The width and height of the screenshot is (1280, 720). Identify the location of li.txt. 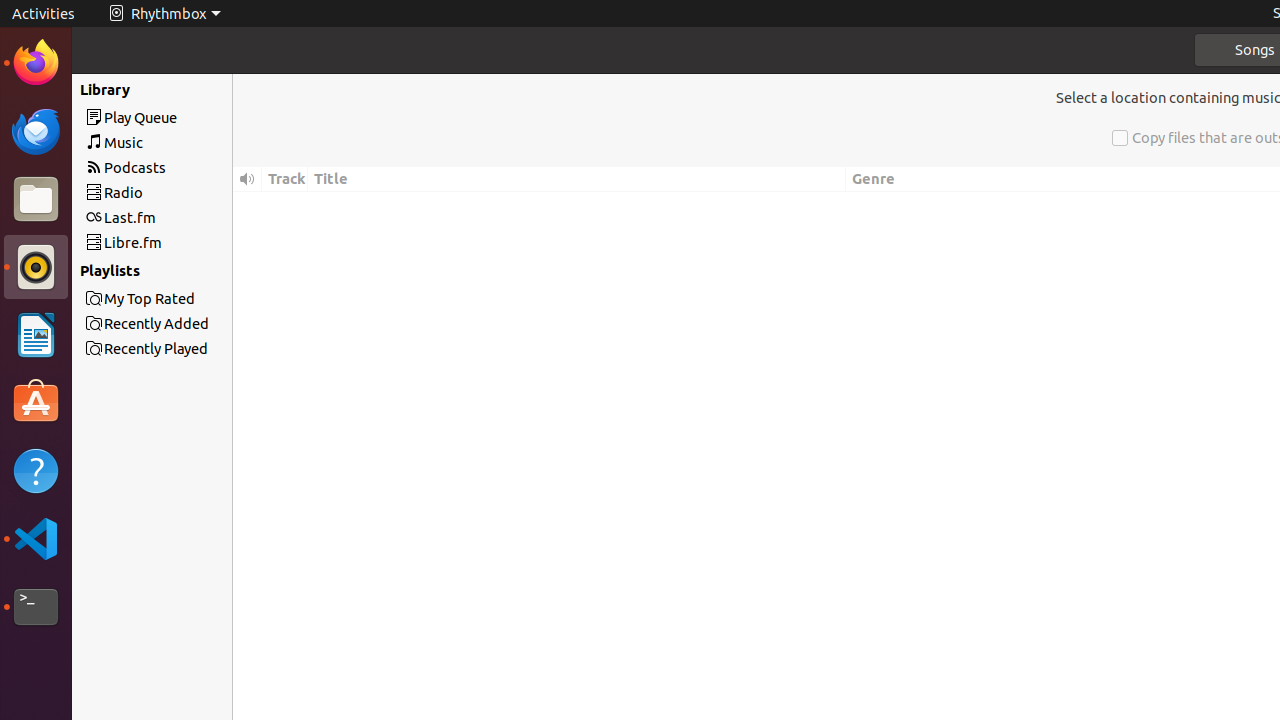
(259, 89).